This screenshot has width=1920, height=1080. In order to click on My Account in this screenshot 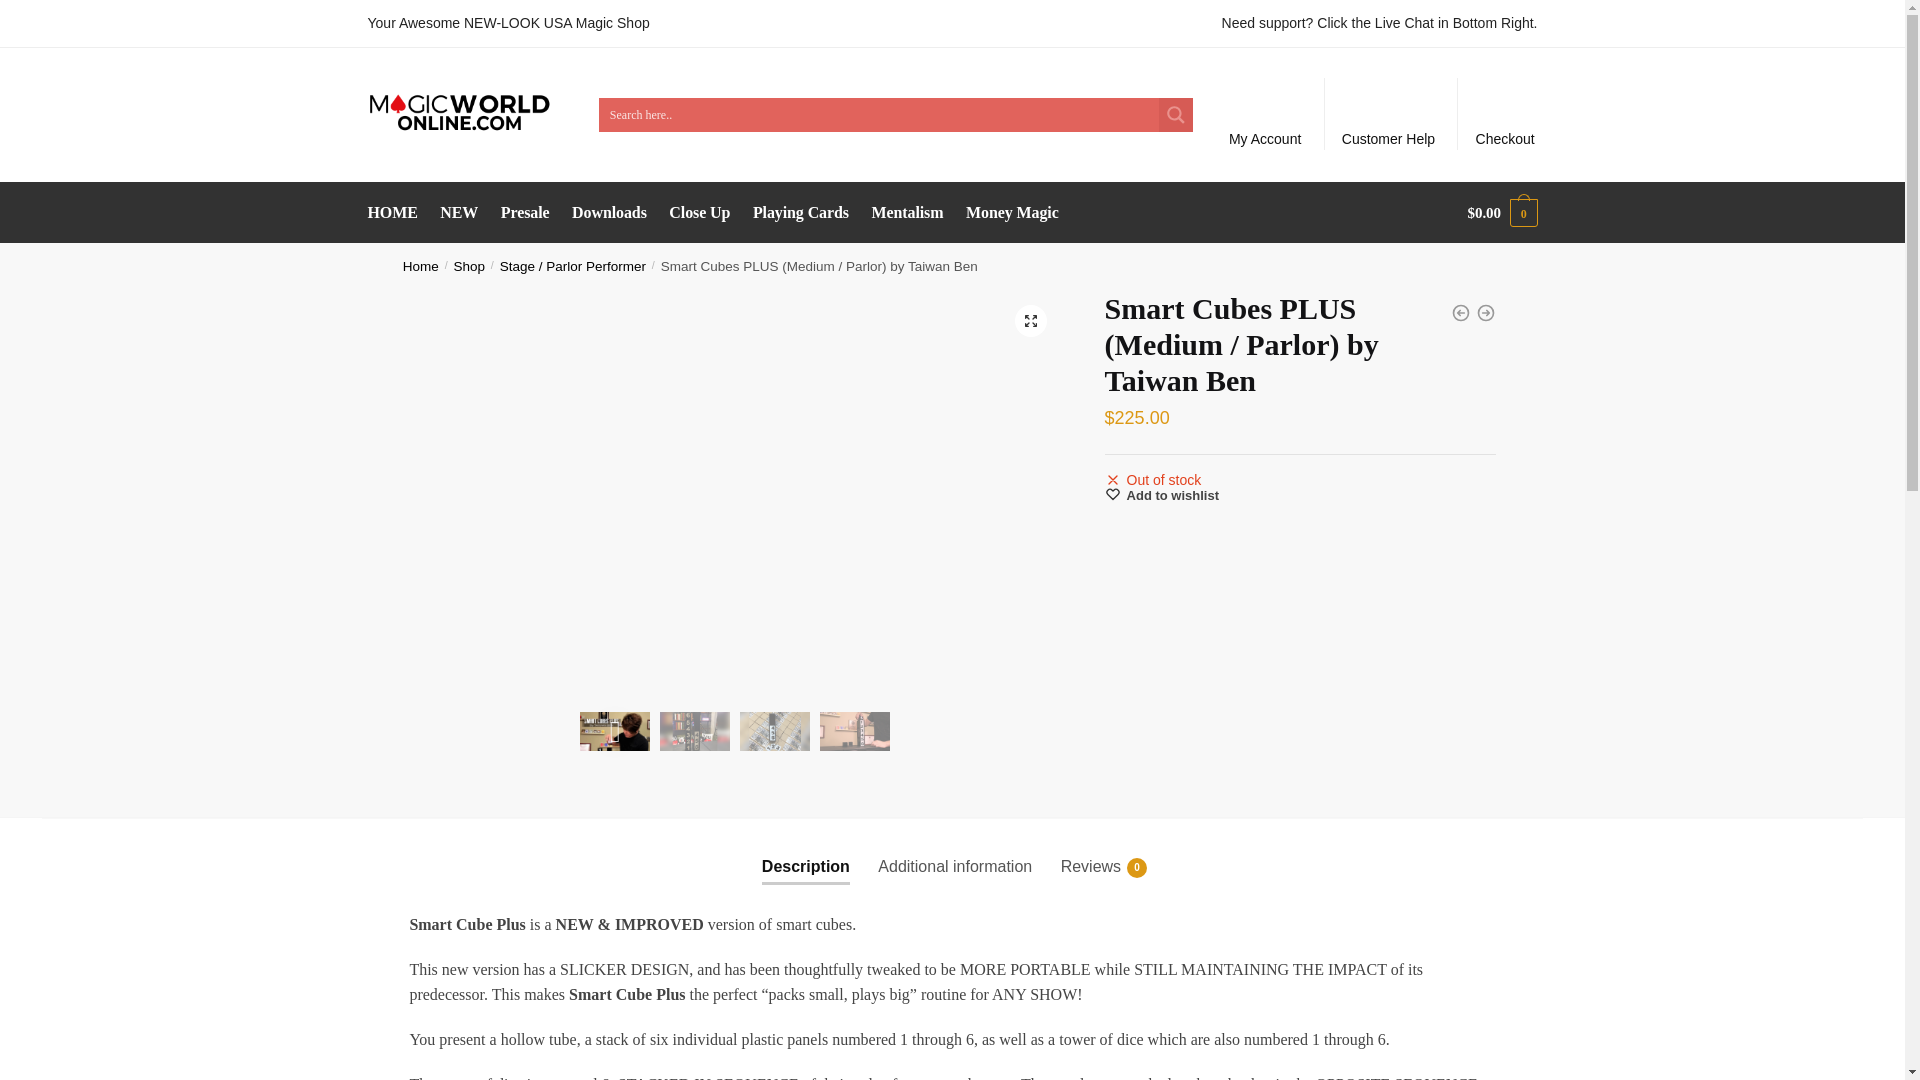, I will do `click(1162, 496)`.